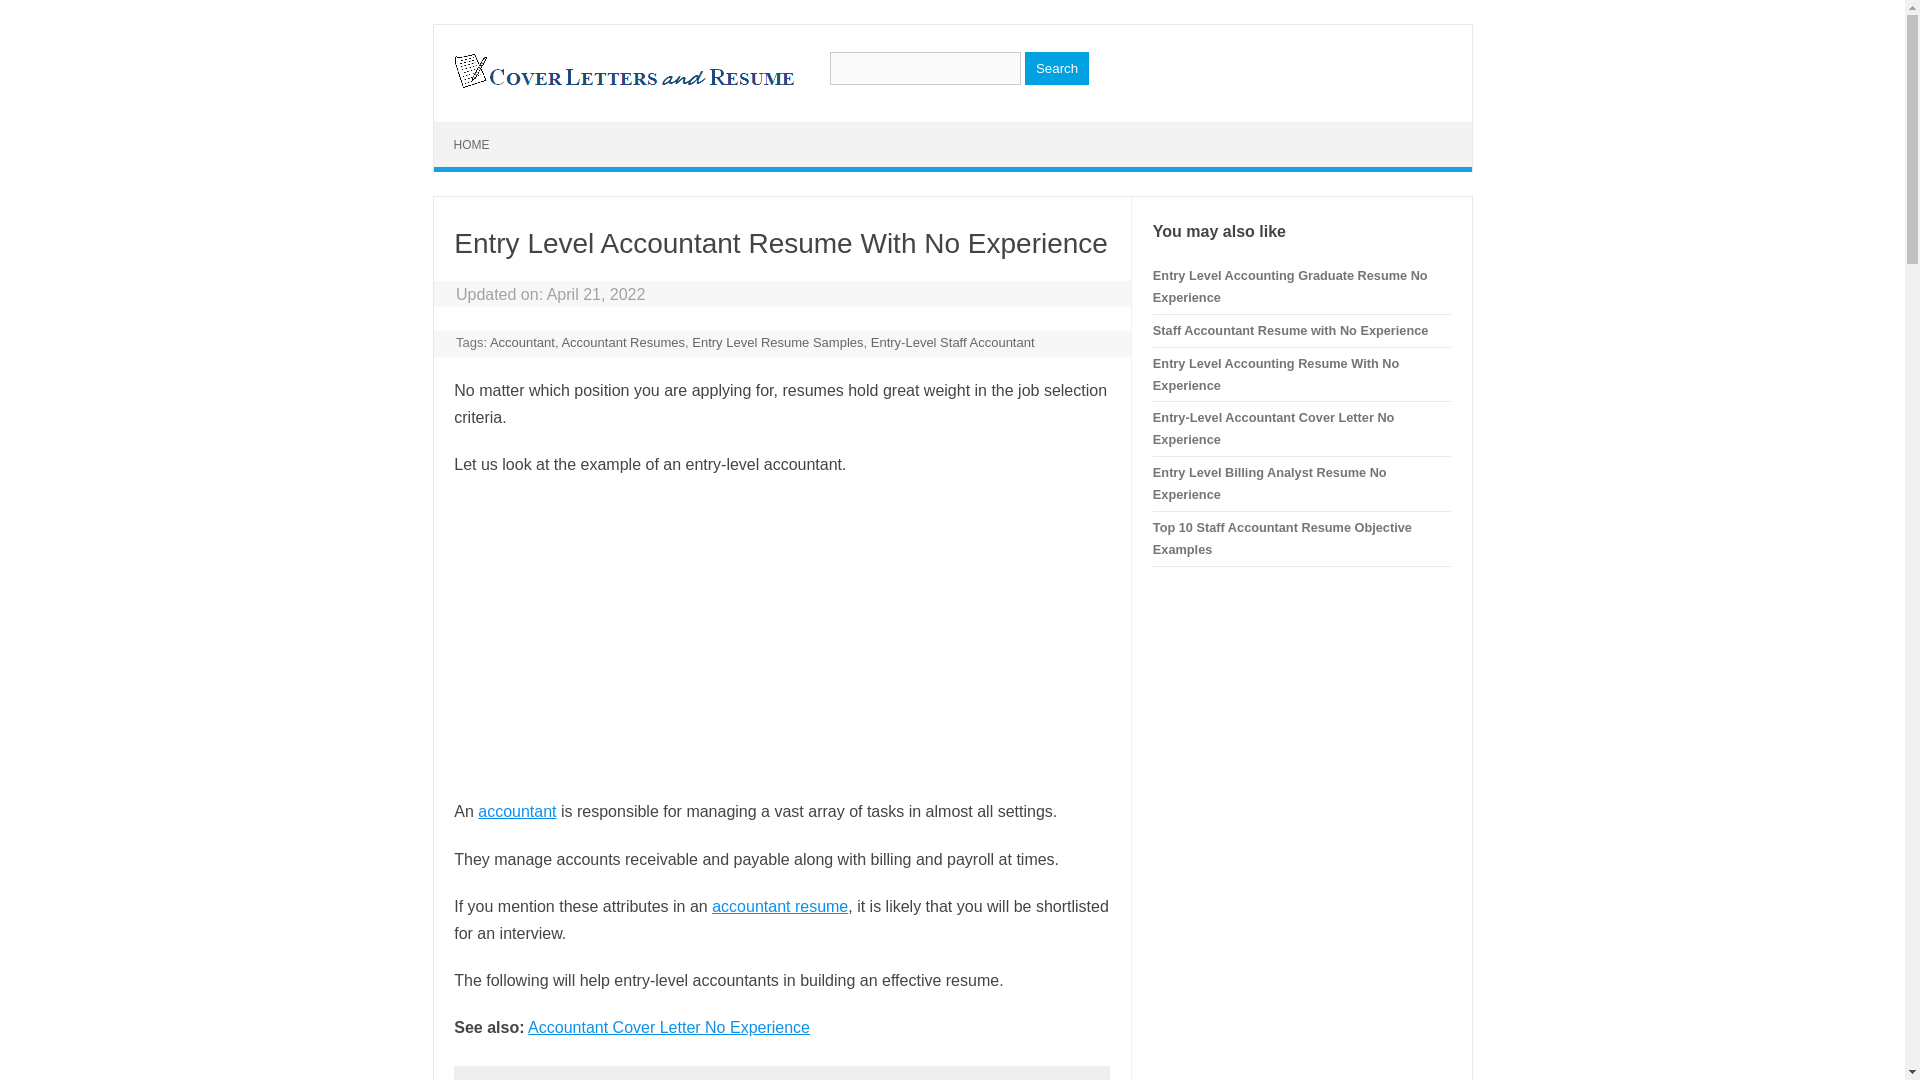  I want to click on Advertisement, so click(781, 637).